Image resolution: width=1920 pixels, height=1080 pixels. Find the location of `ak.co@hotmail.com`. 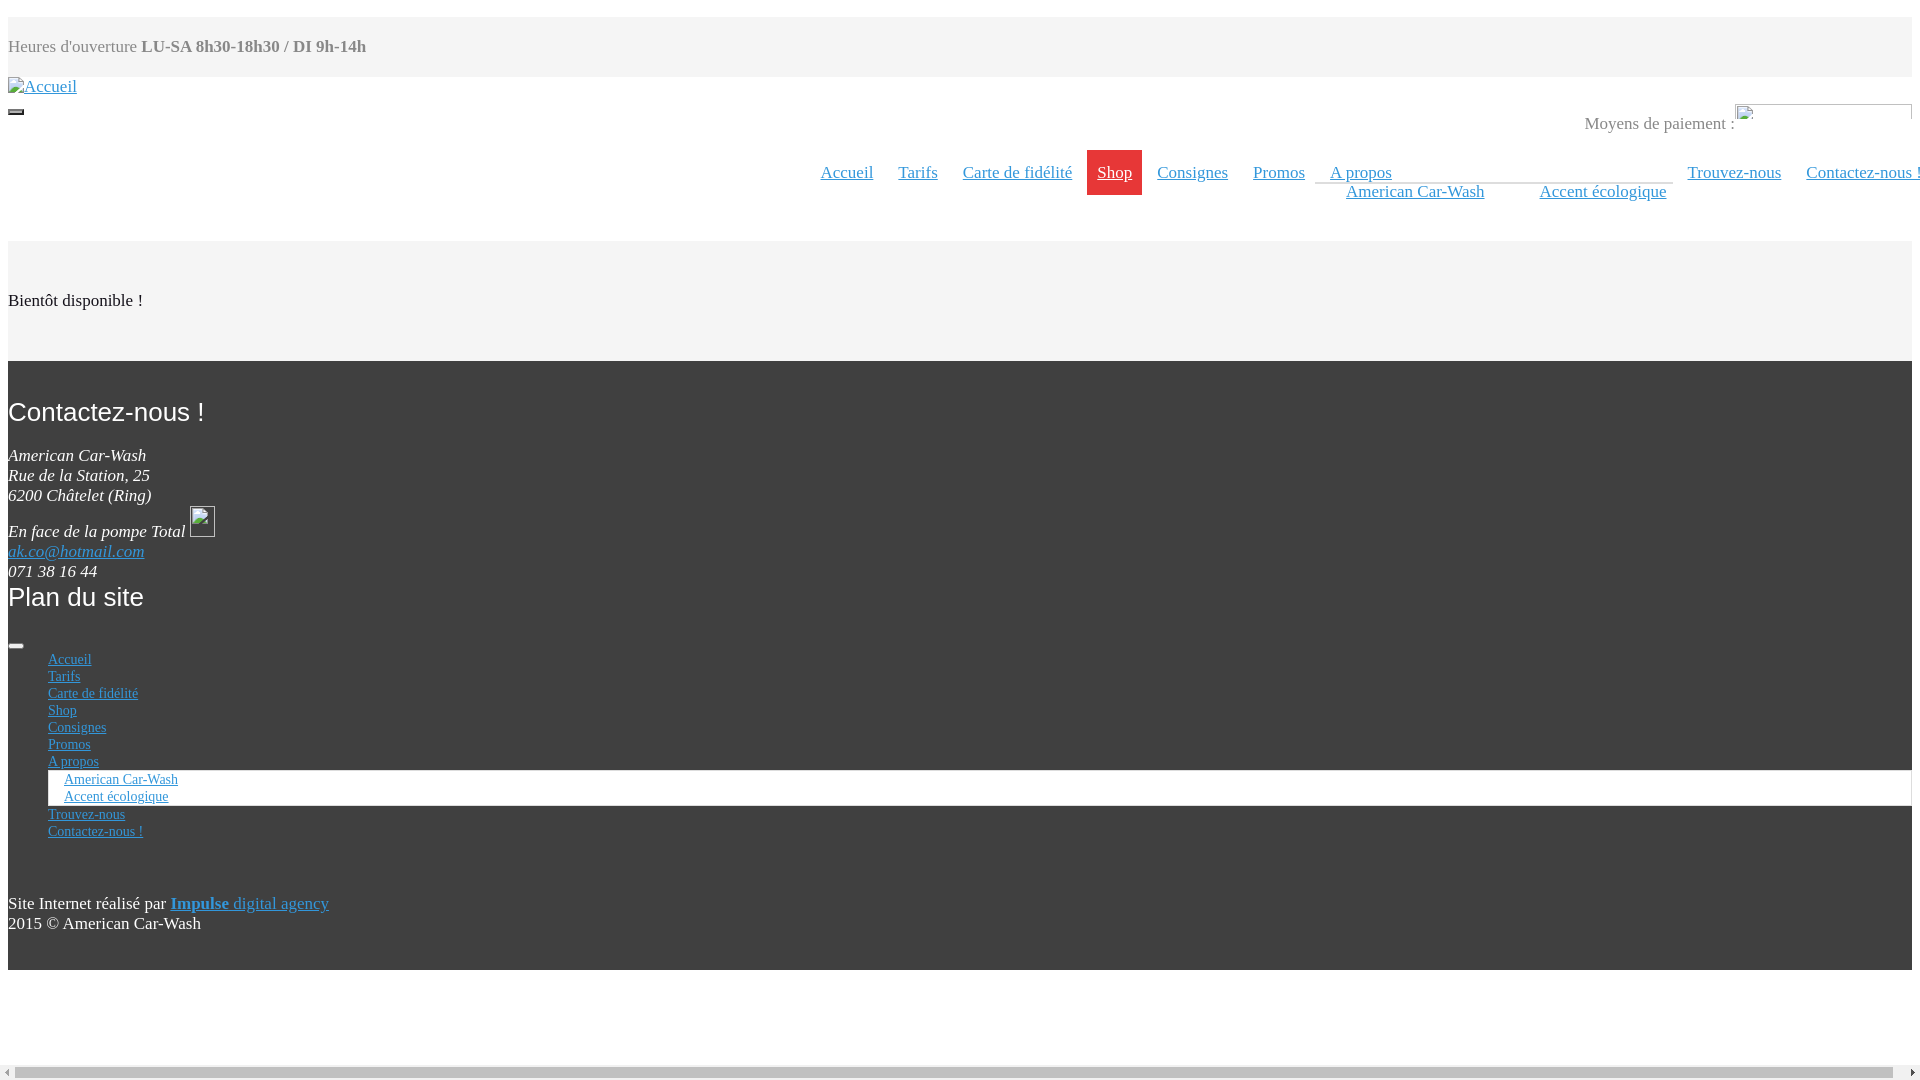

ak.co@hotmail.com is located at coordinates (76, 552).